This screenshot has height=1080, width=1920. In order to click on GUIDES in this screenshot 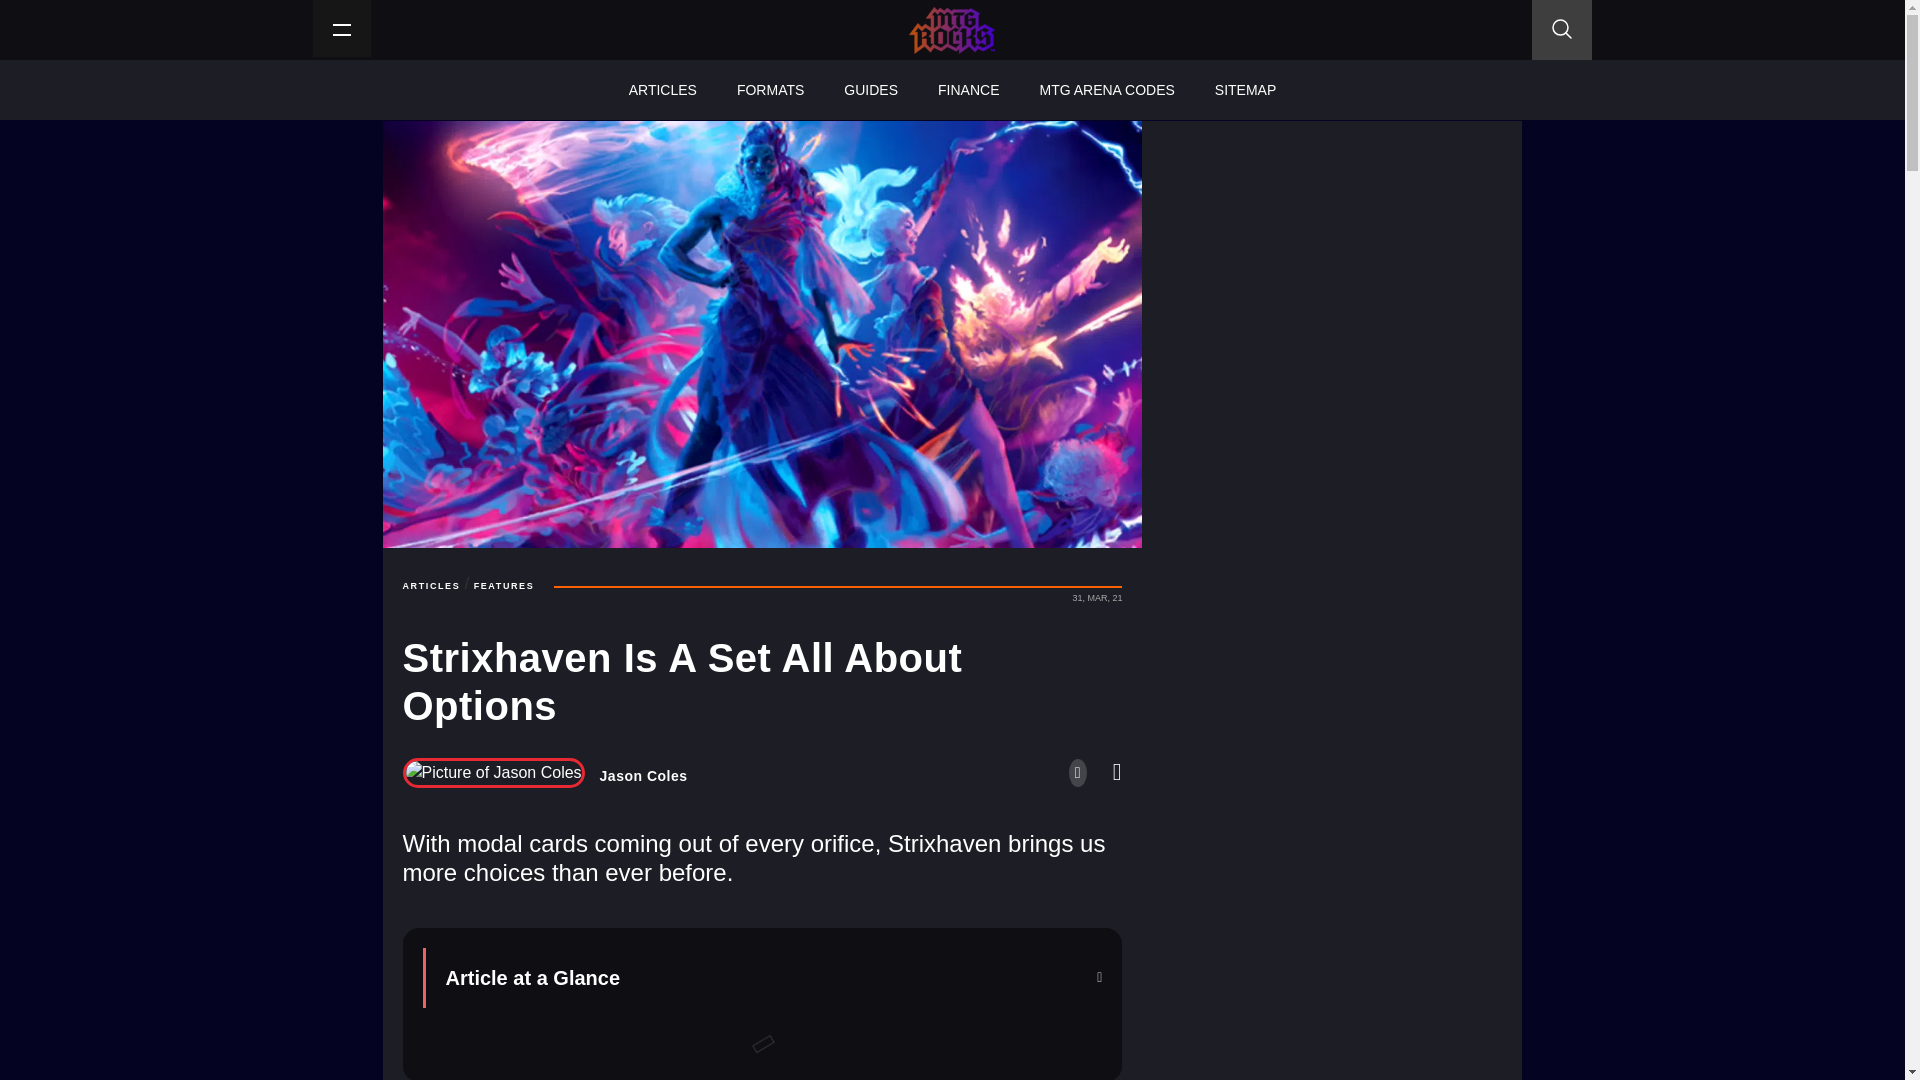, I will do `click(870, 90)`.